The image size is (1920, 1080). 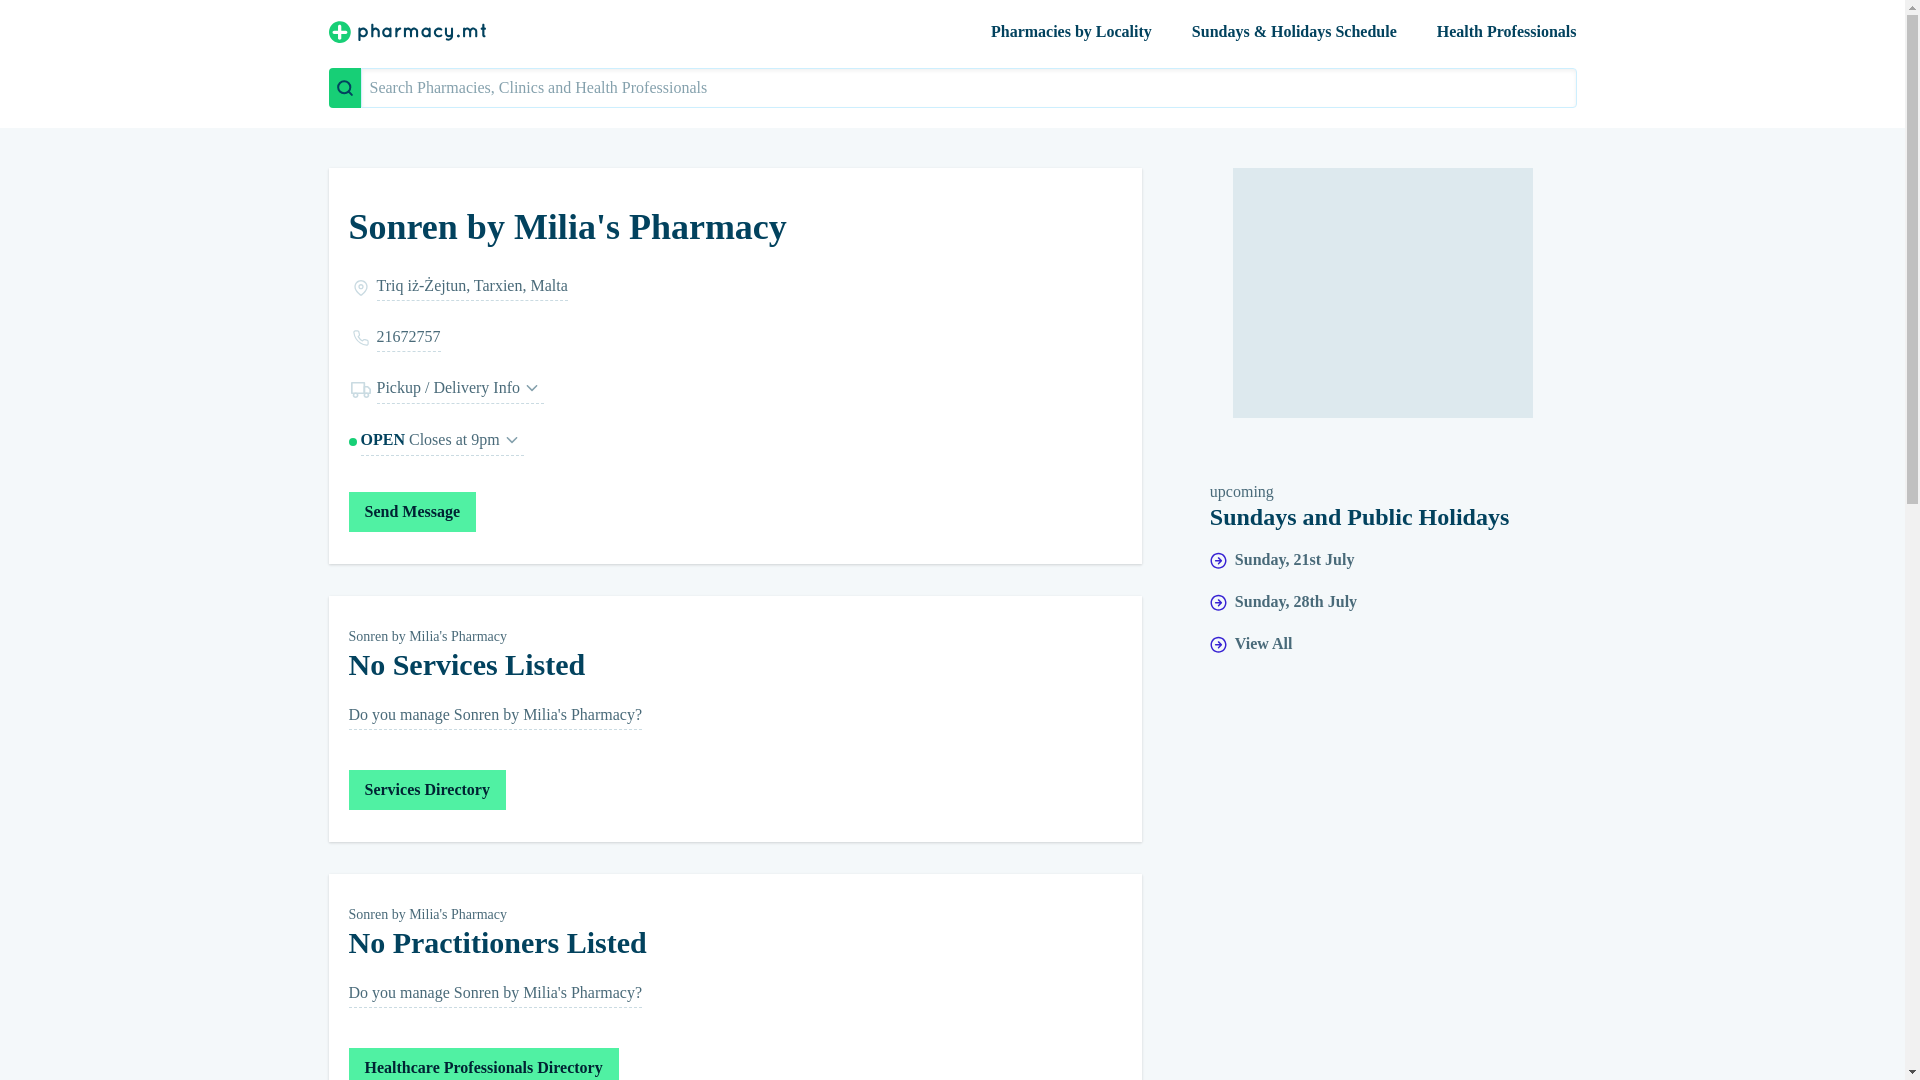 I want to click on Send Message, so click(x=412, y=512).